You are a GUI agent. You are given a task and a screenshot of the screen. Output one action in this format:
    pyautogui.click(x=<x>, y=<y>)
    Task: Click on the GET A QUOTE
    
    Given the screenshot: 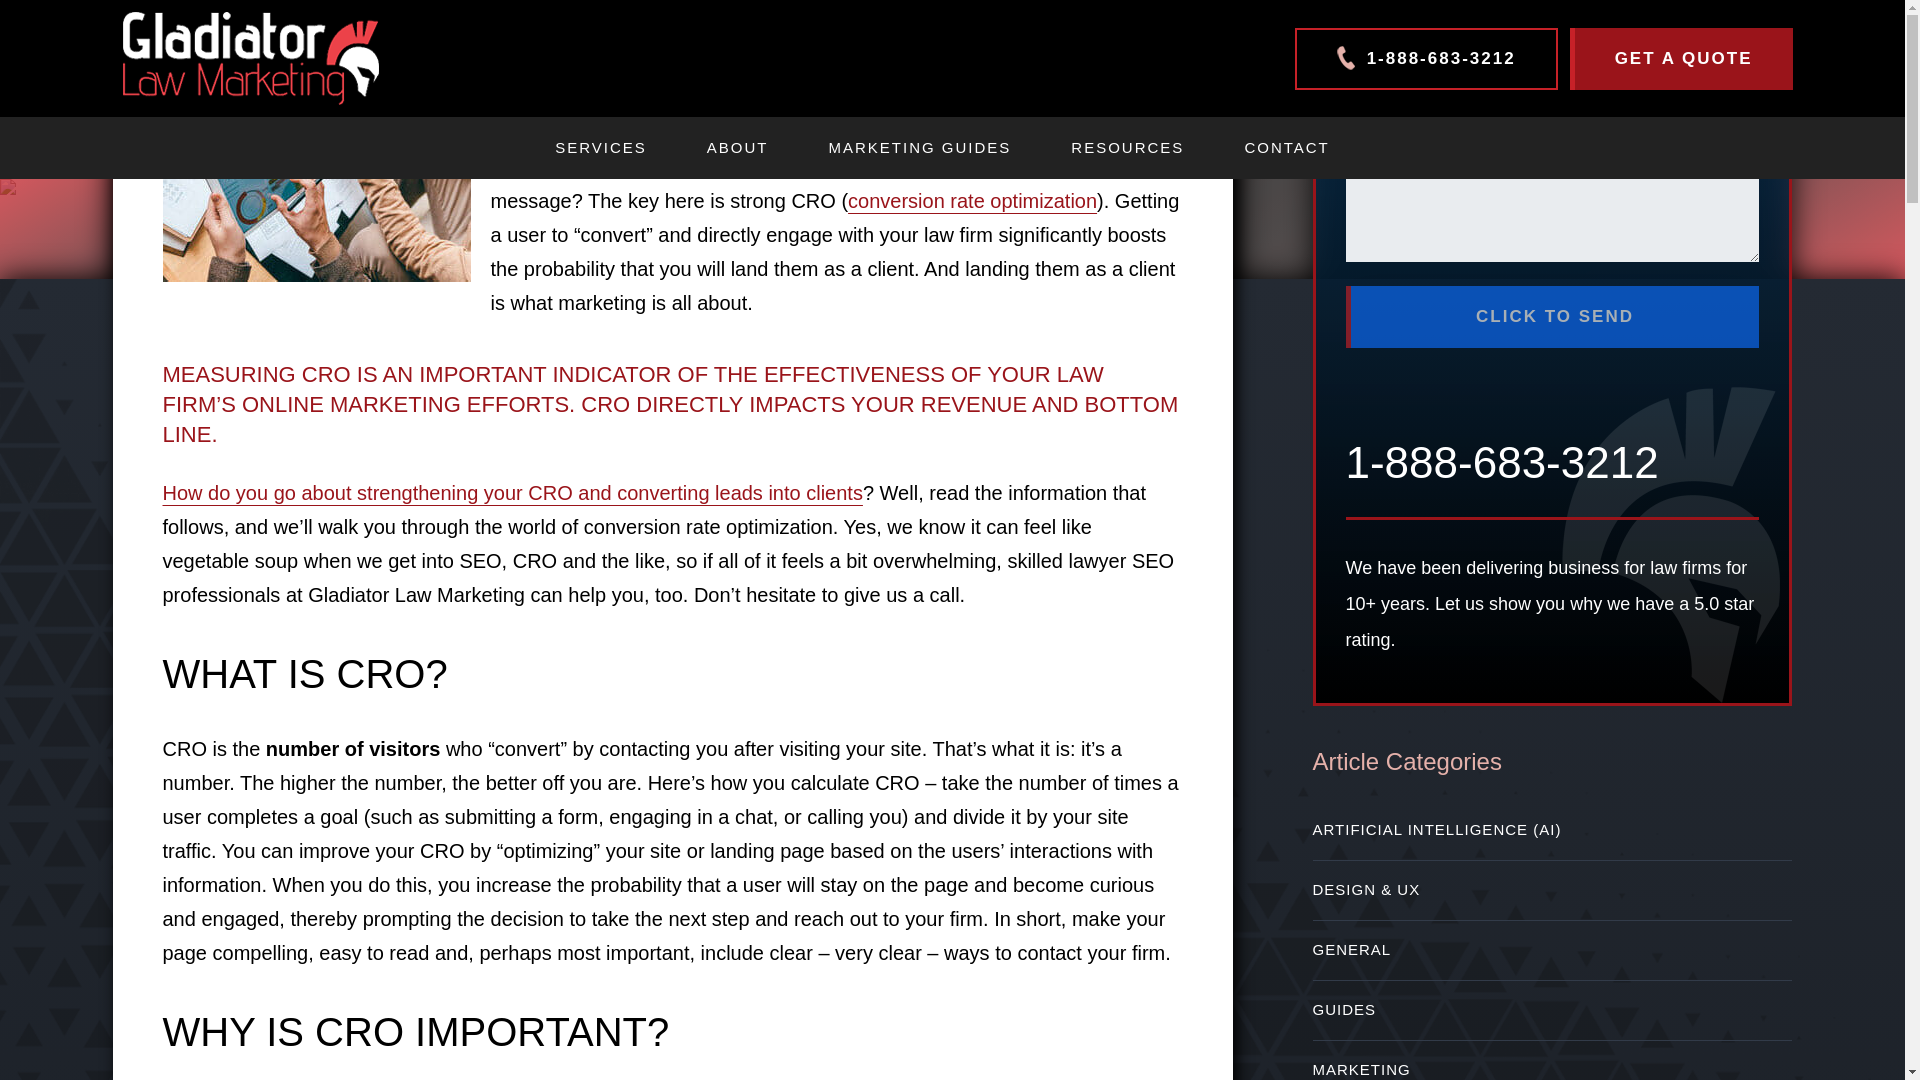 What is the action you would take?
    pyautogui.click(x=1682, y=58)
    